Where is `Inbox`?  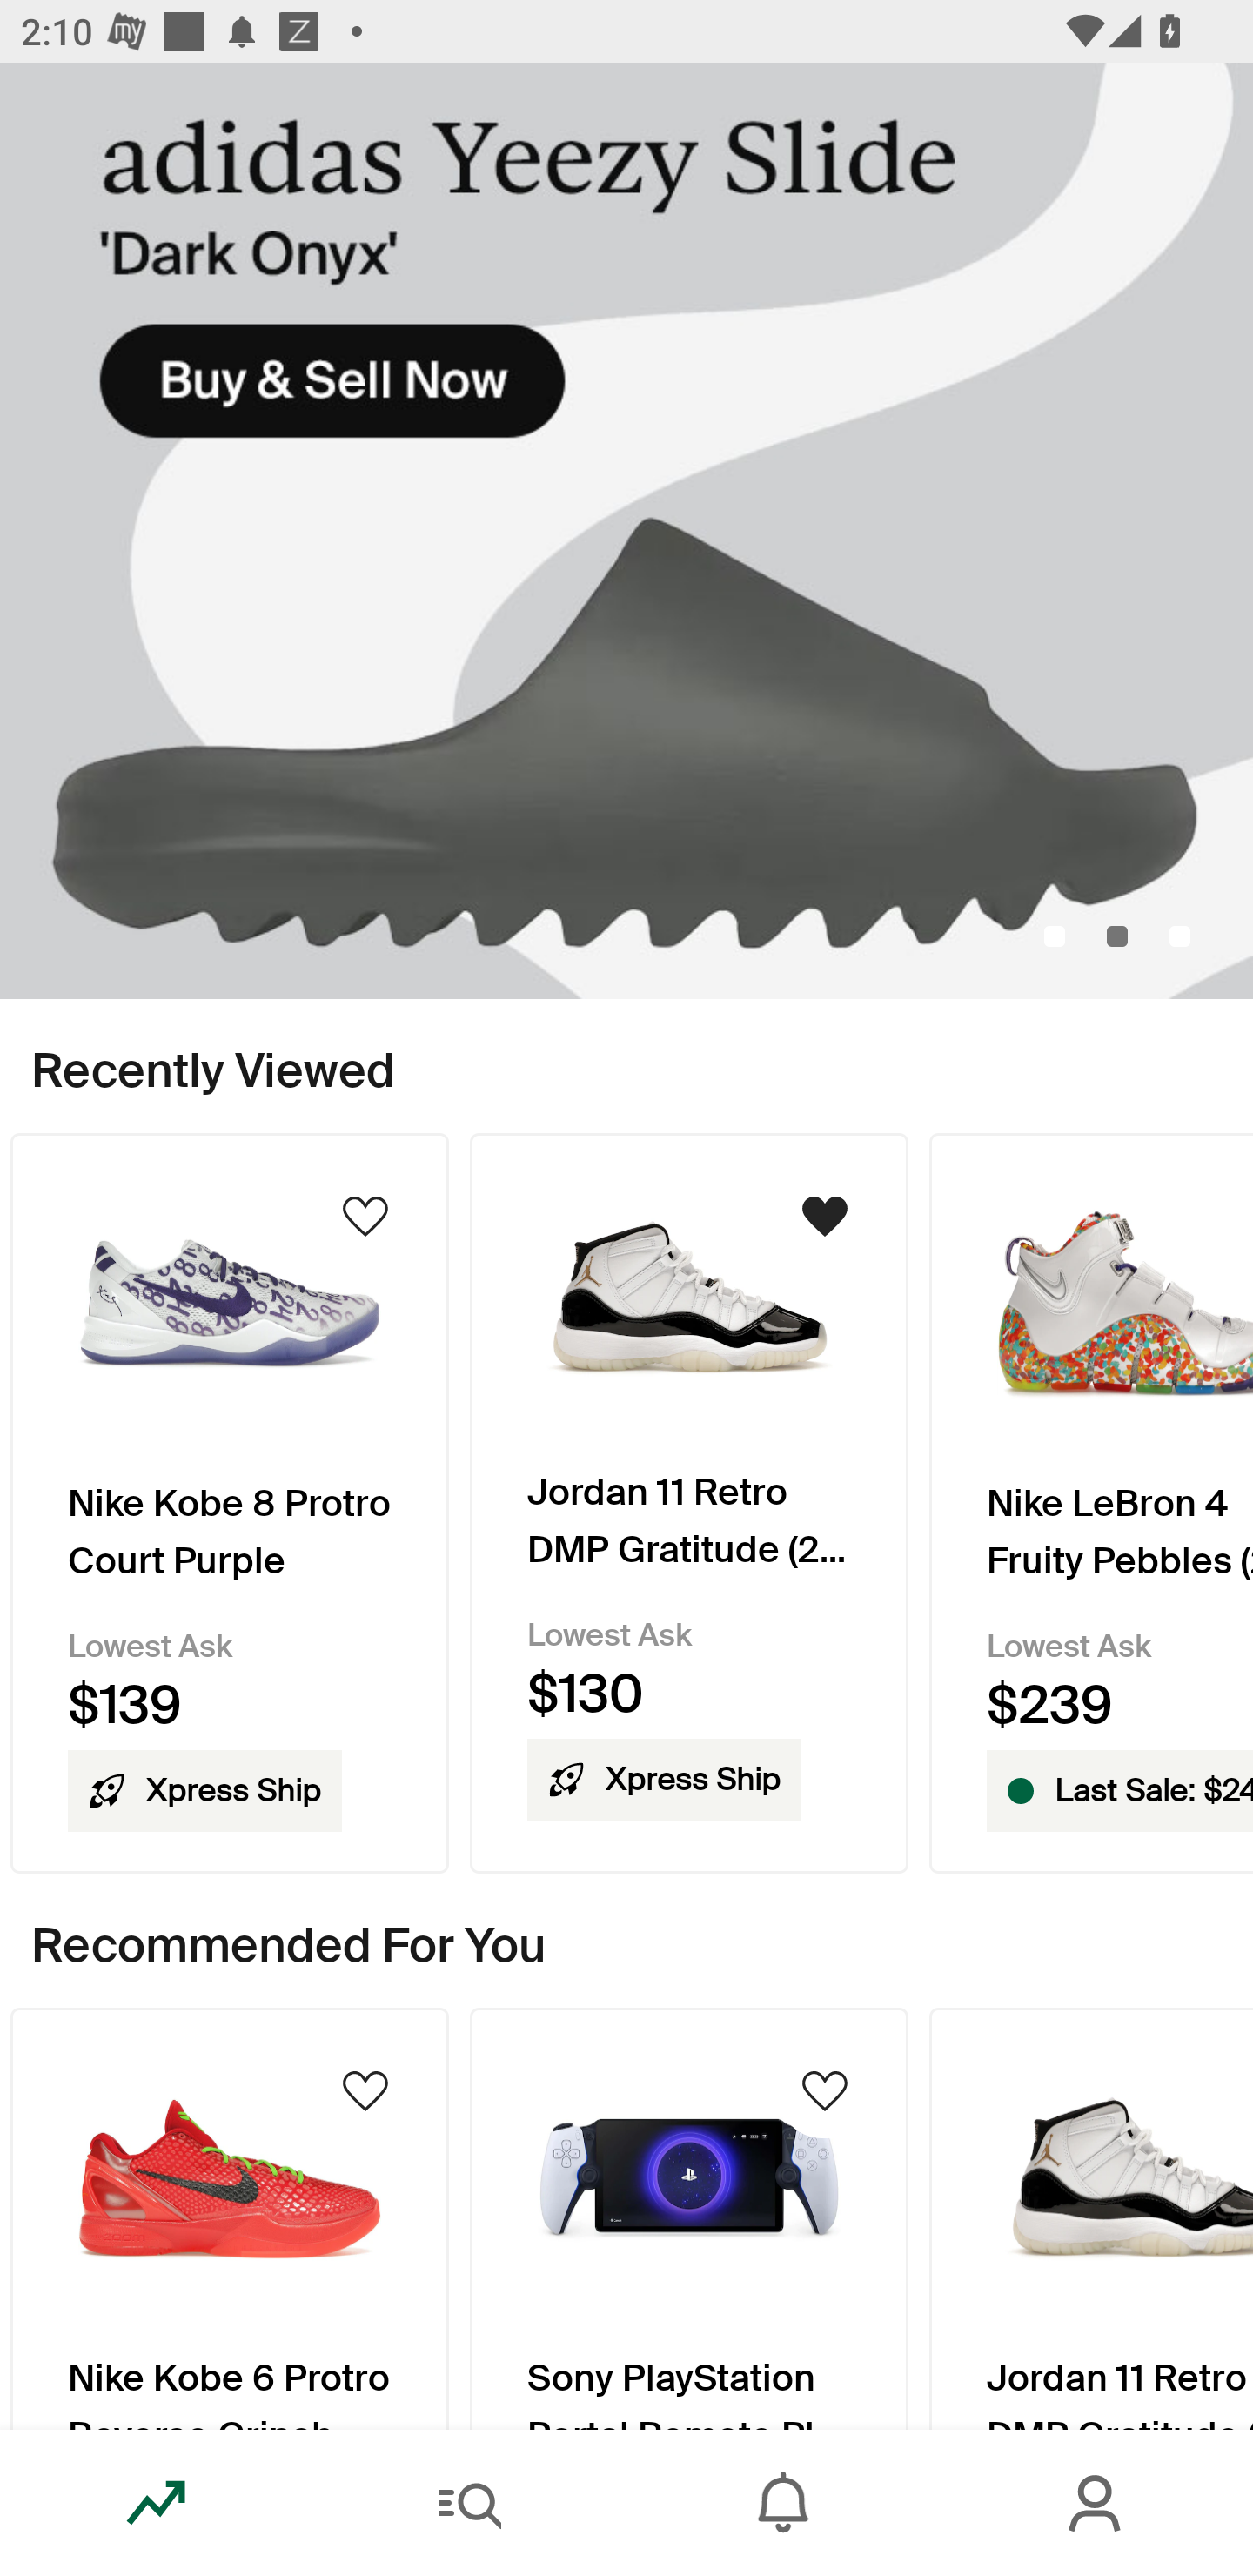 Inbox is located at coordinates (783, 2503).